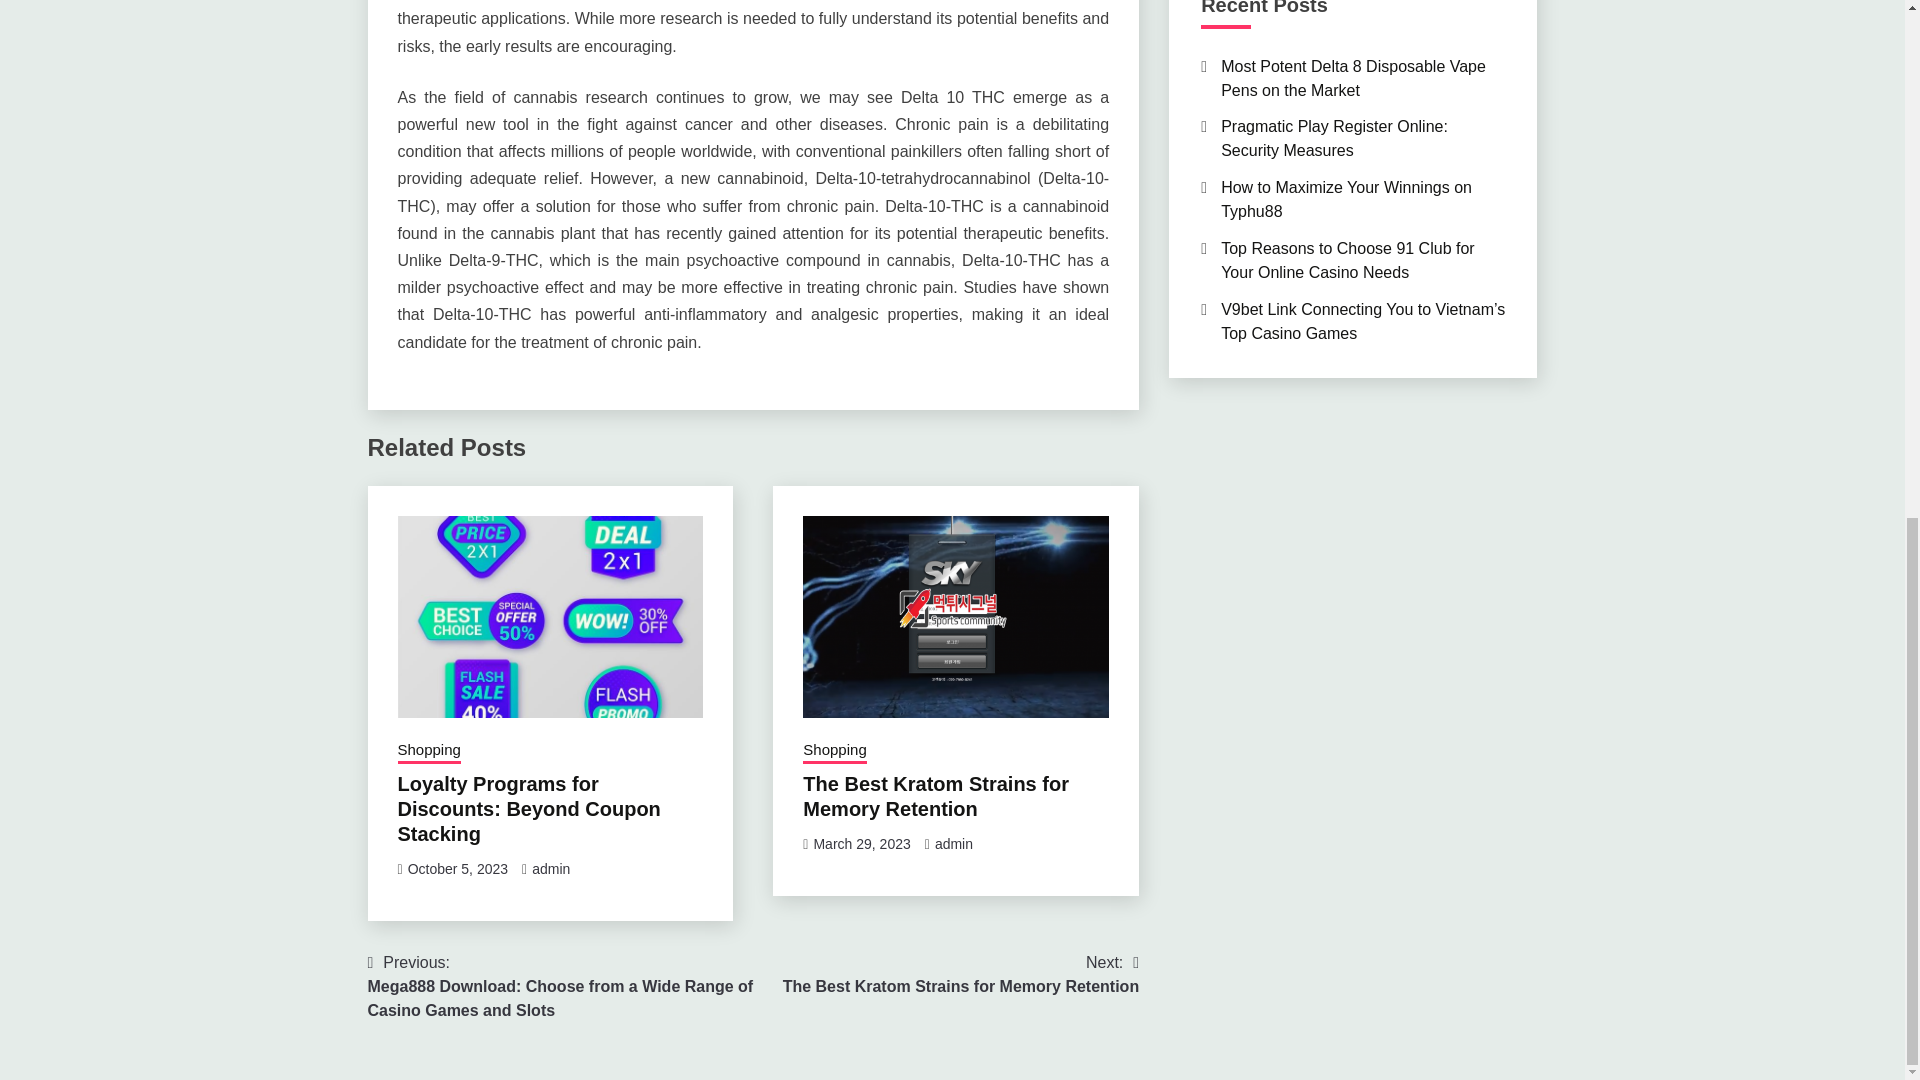 This screenshot has width=1920, height=1080. I want to click on admin, so click(550, 868).